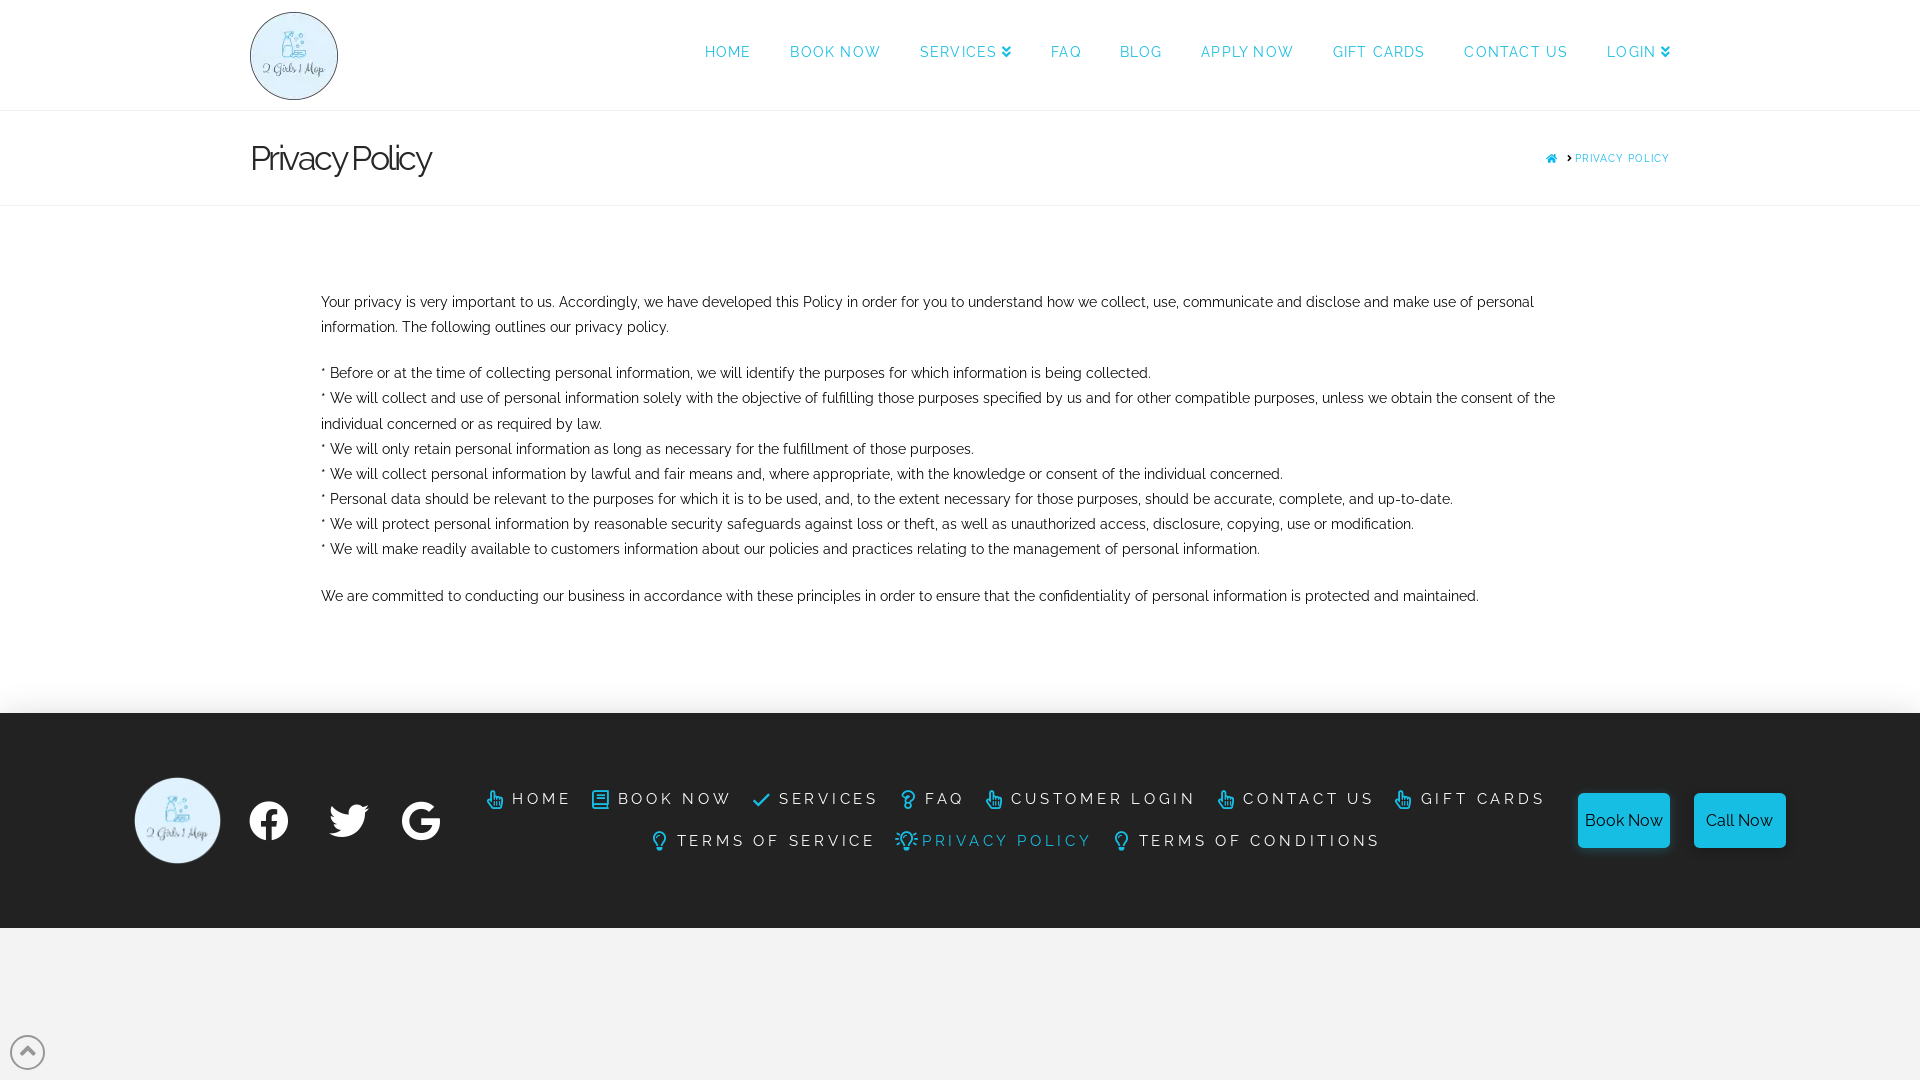  I want to click on LOGIN, so click(1628, 55).